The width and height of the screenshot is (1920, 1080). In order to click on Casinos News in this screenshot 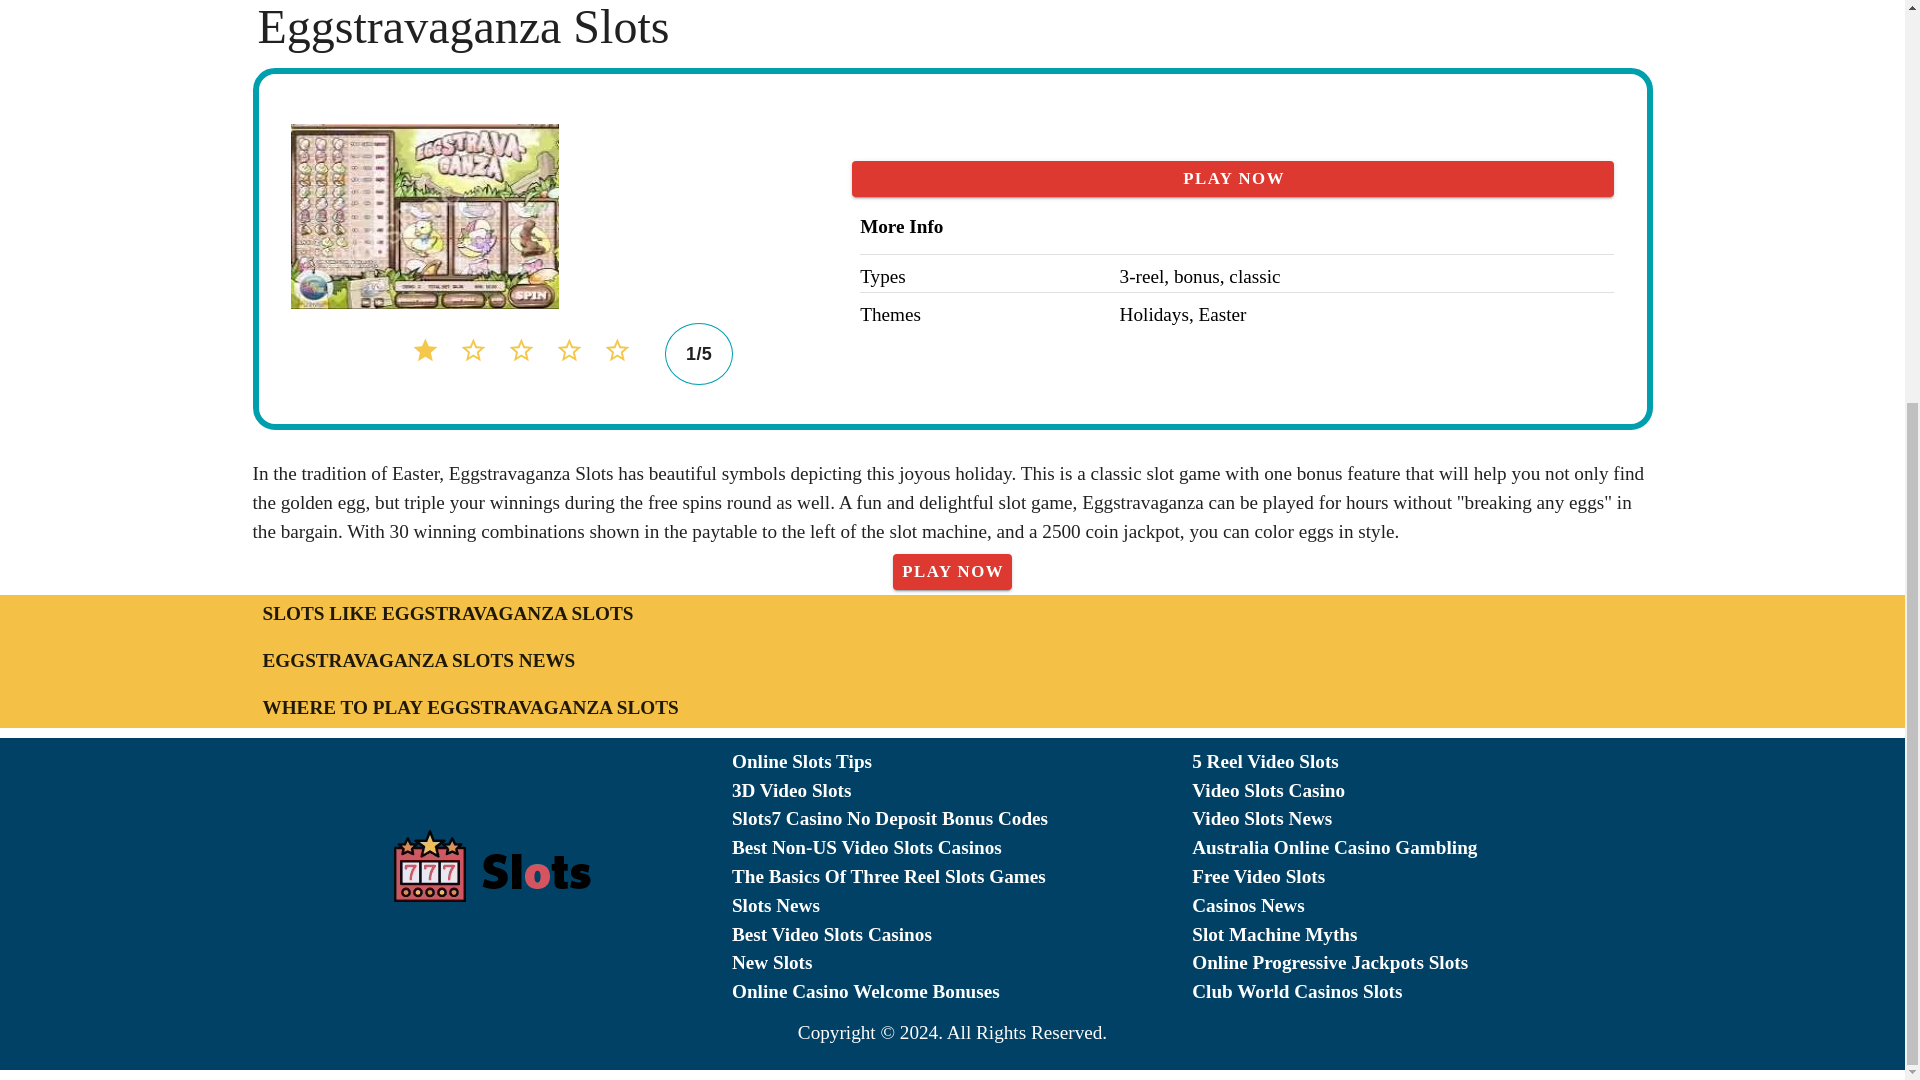, I will do `click(1422, 906)`.